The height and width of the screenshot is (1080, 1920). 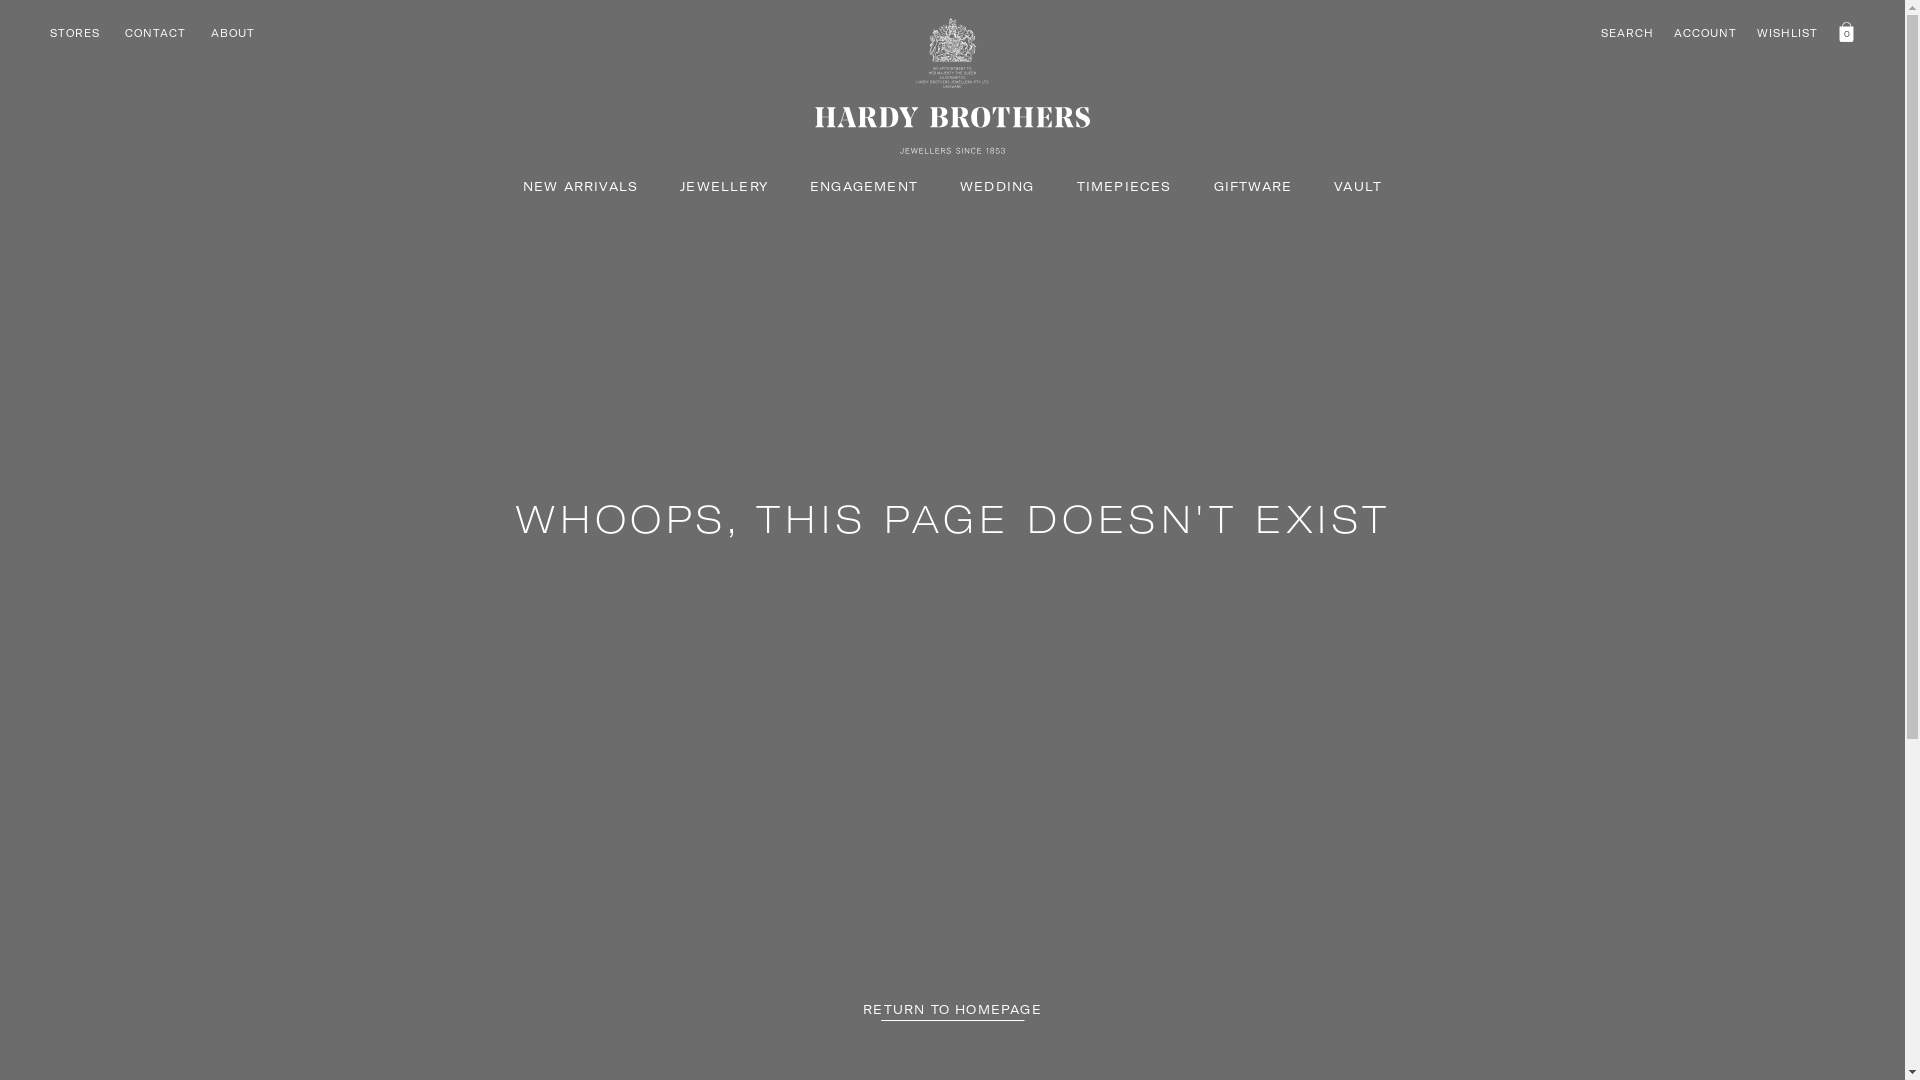 What do you see at coordinates (233, 34) in the screenshot?
I see `ABOUT` at bounding box center [233, 34].